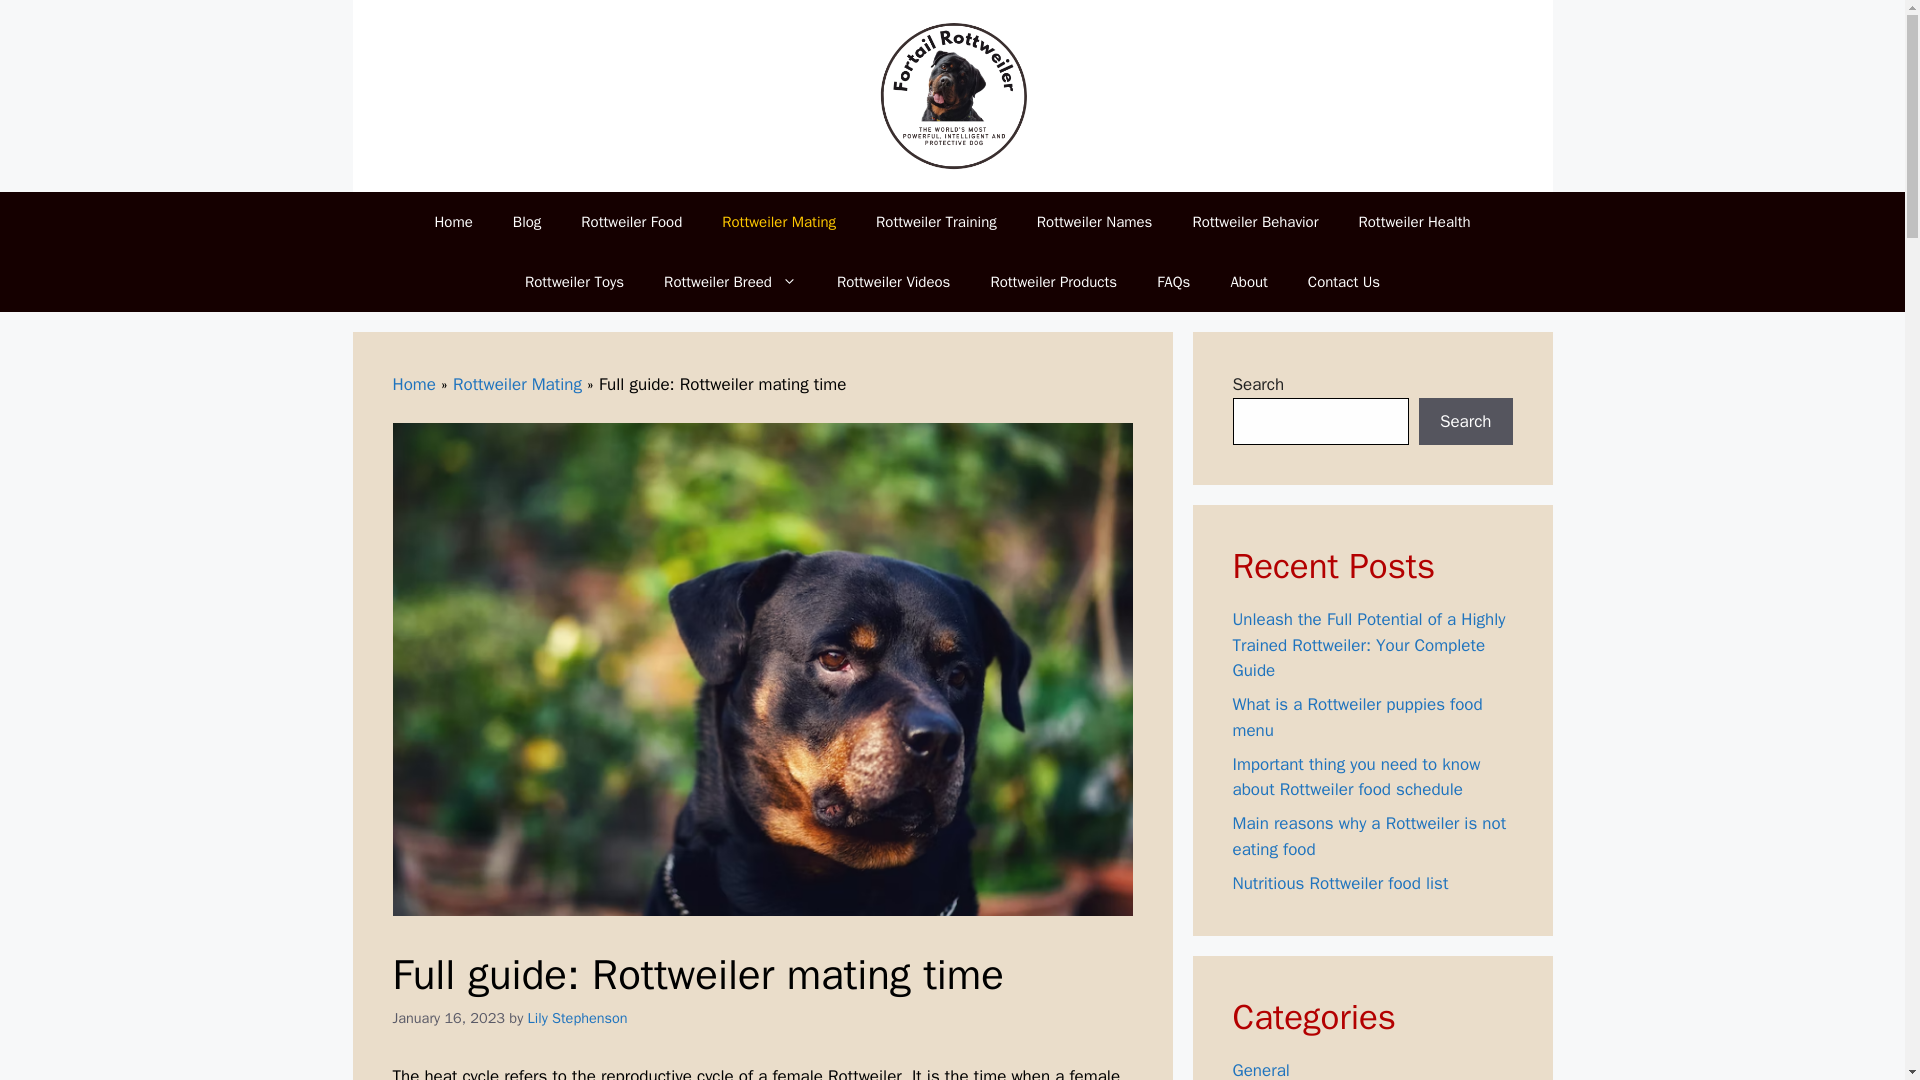 This screenshot has height=1080, width=1920. What do you see at coordinates (578, 1018) in the screenshot?
I see `View all posts by Lily Stephenson` at bounding box center [578, 1018].